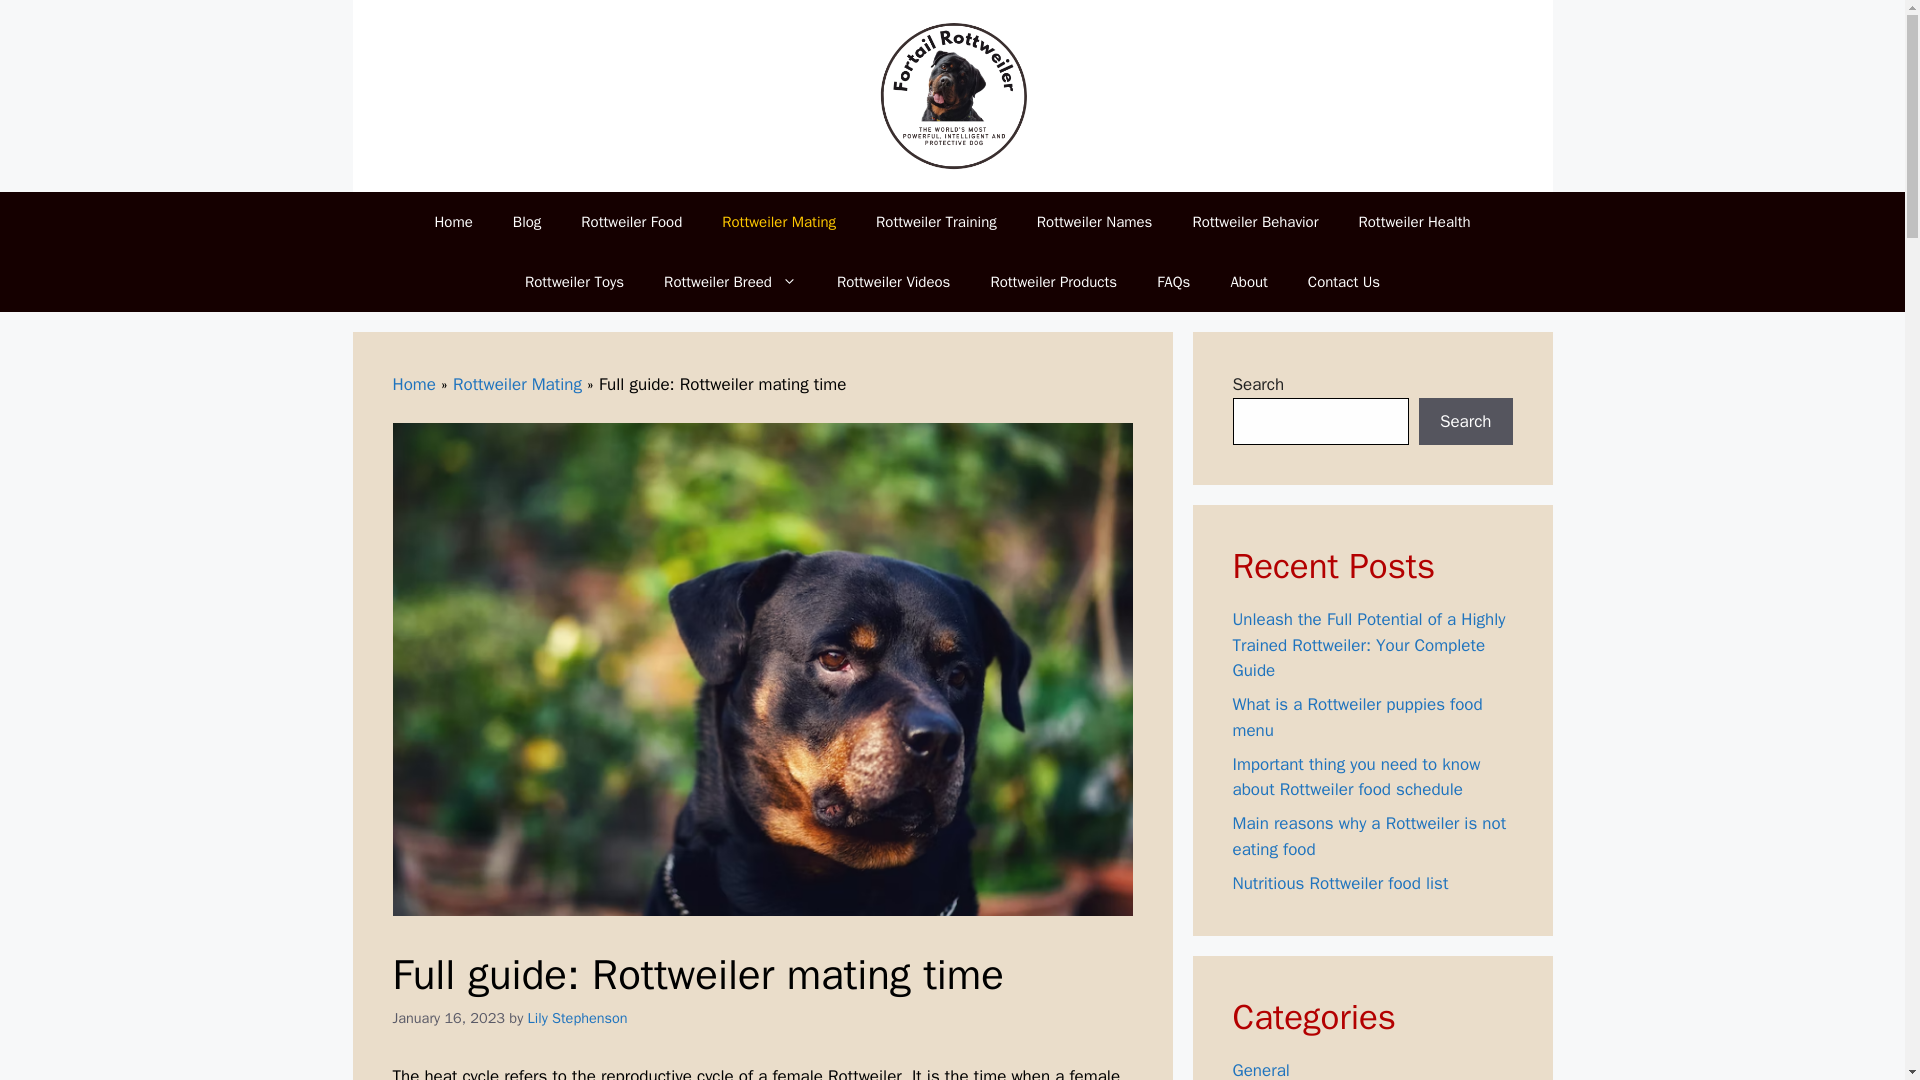 This screenshot has height=1080, width=1920. What do you see at coordinates (578, 1018) in the screenshot?
I see `View all posts by Lily Stephenson` at bounding box center [578, 1018].